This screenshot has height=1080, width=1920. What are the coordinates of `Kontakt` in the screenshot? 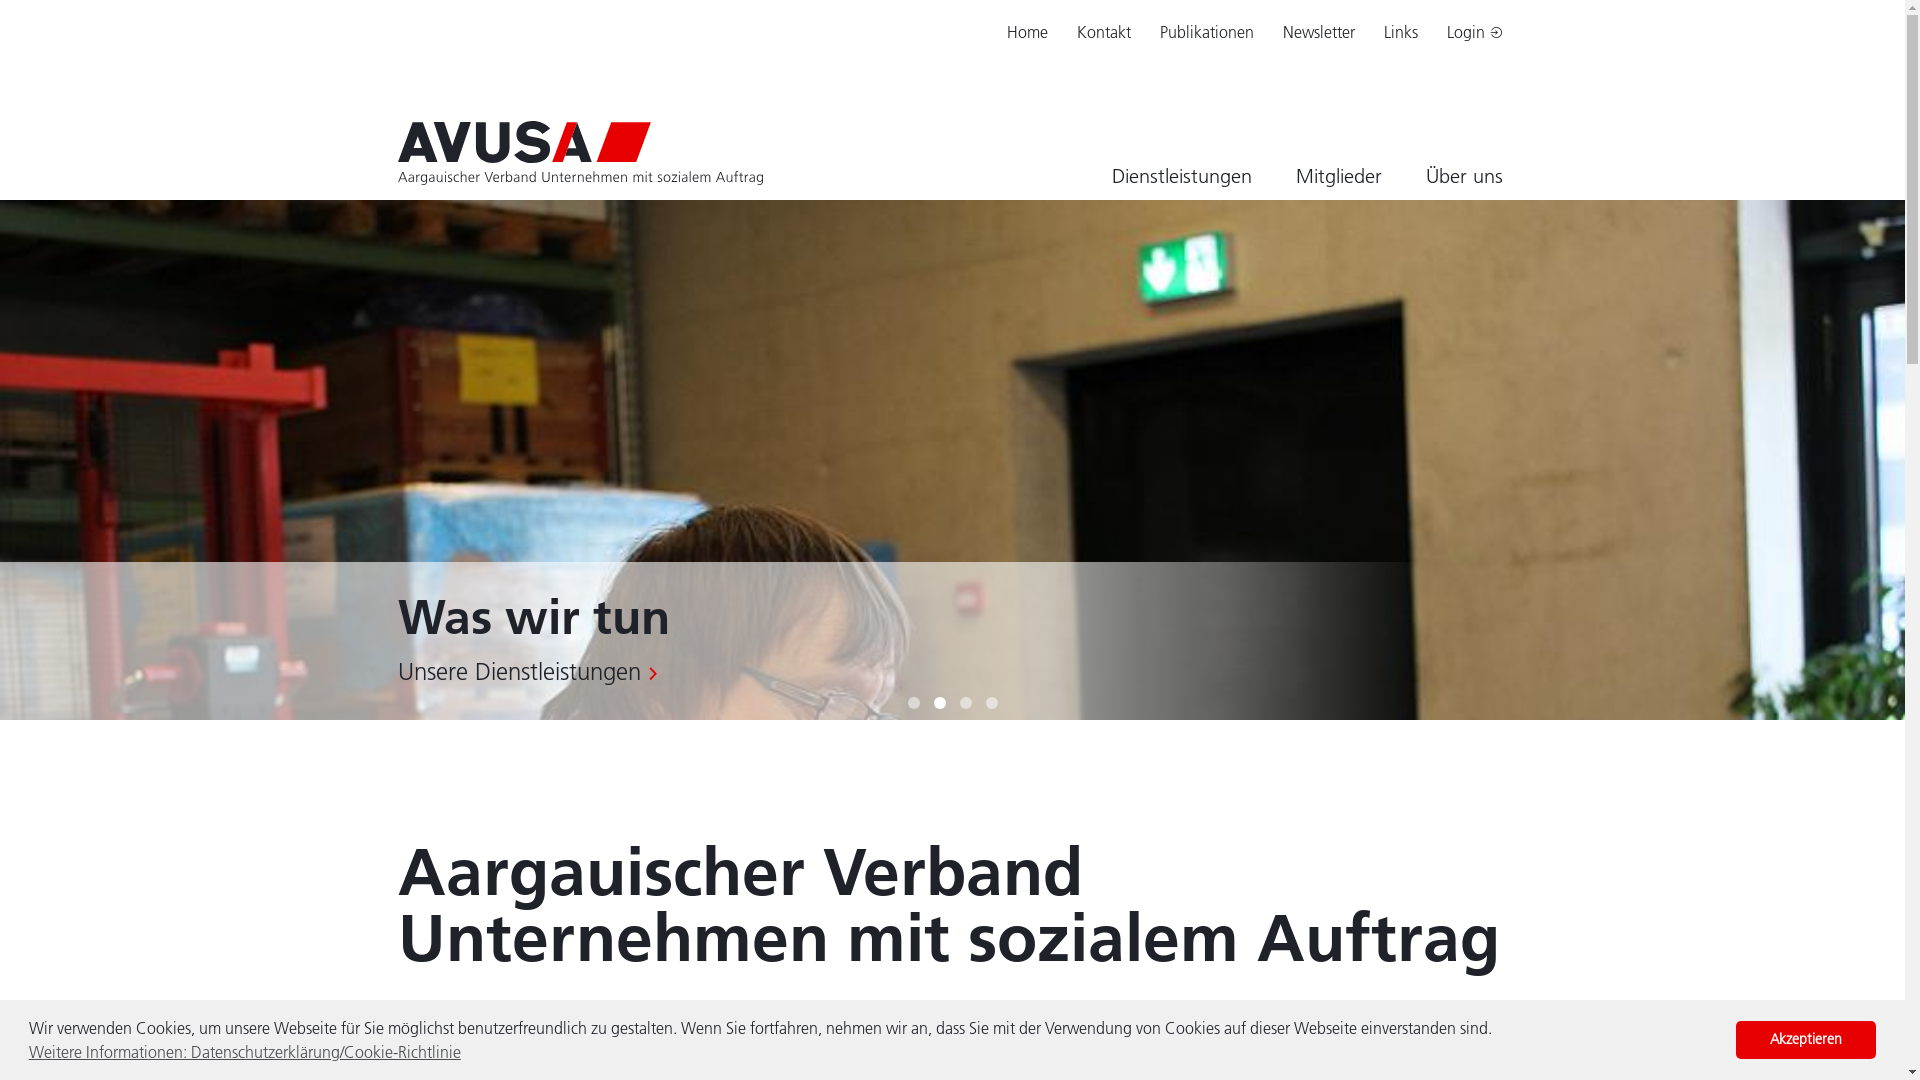 It's located at (1104, 32).